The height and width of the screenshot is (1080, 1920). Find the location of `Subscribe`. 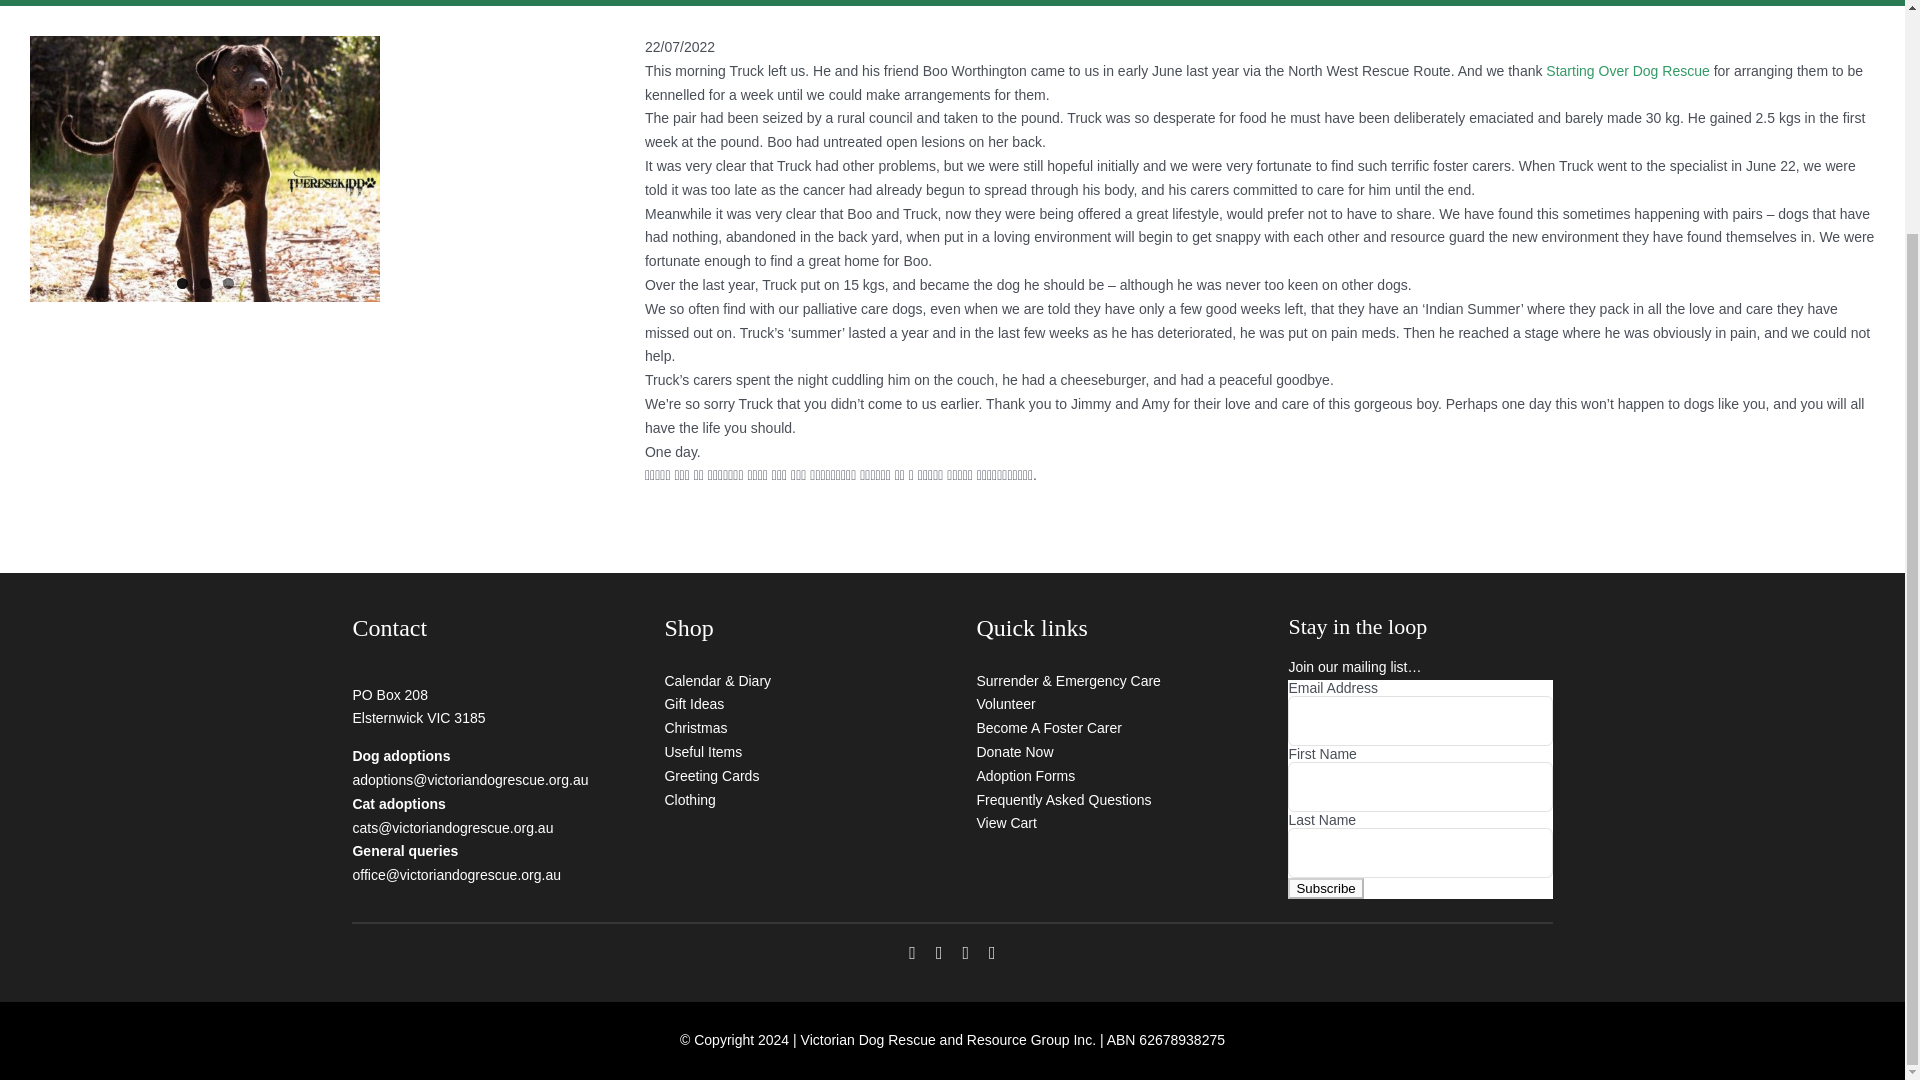

Subscribe is located at coordinates (1326, 888).